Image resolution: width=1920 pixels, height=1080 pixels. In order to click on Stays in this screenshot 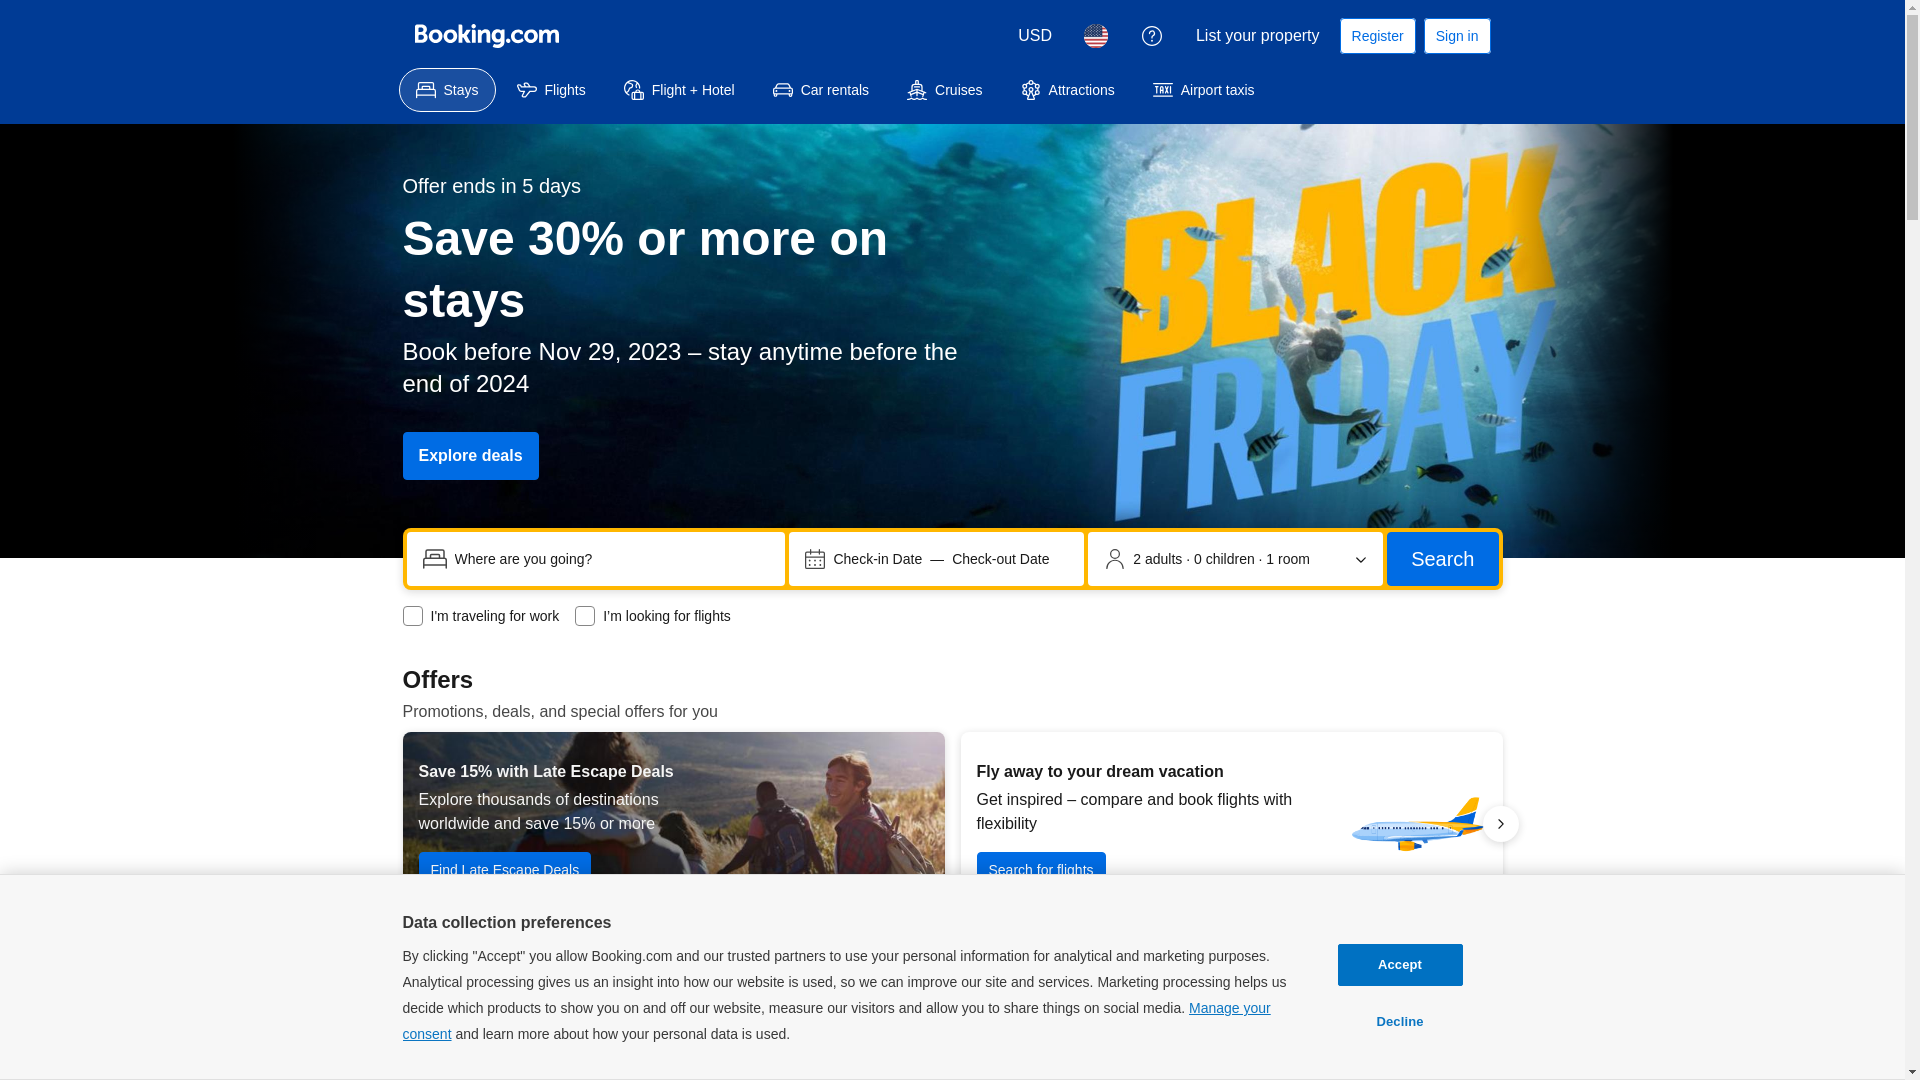, I will do `click(446, 90)`.